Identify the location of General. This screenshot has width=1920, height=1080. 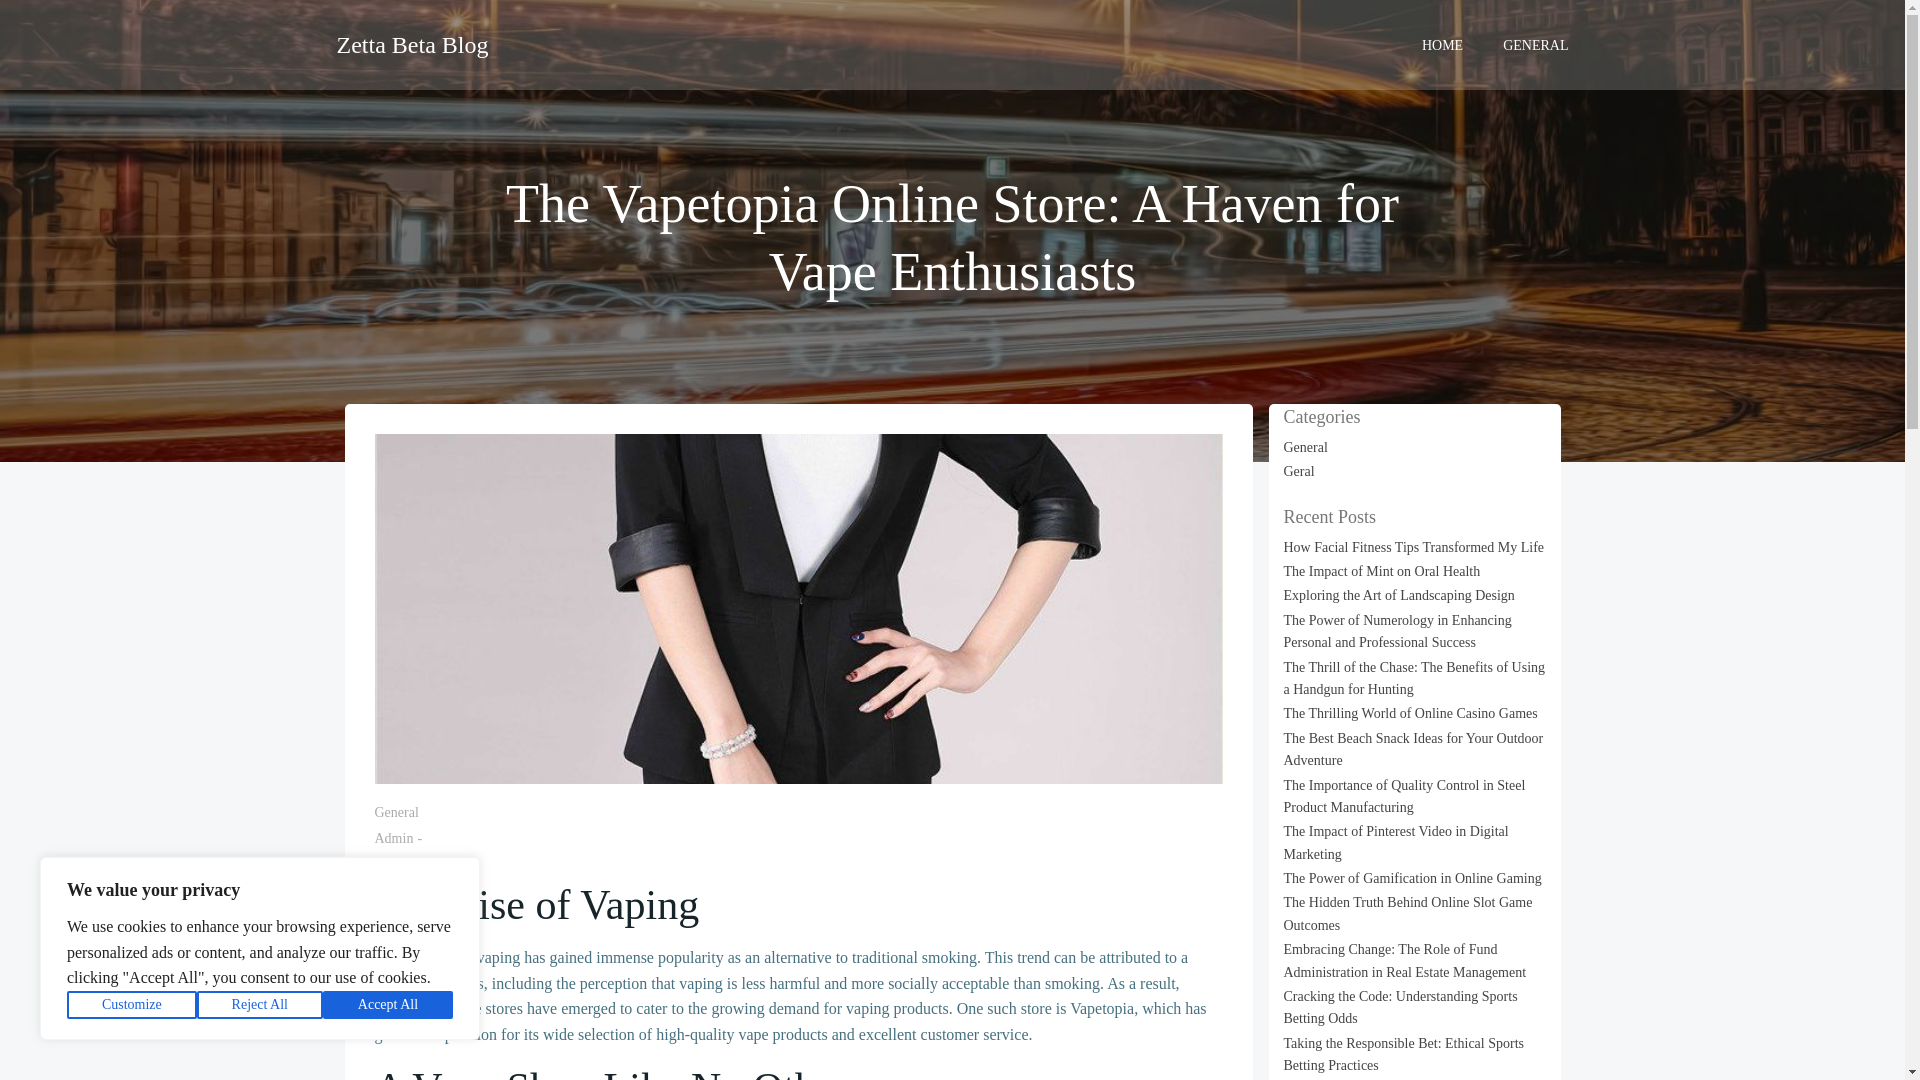
(396, 812).